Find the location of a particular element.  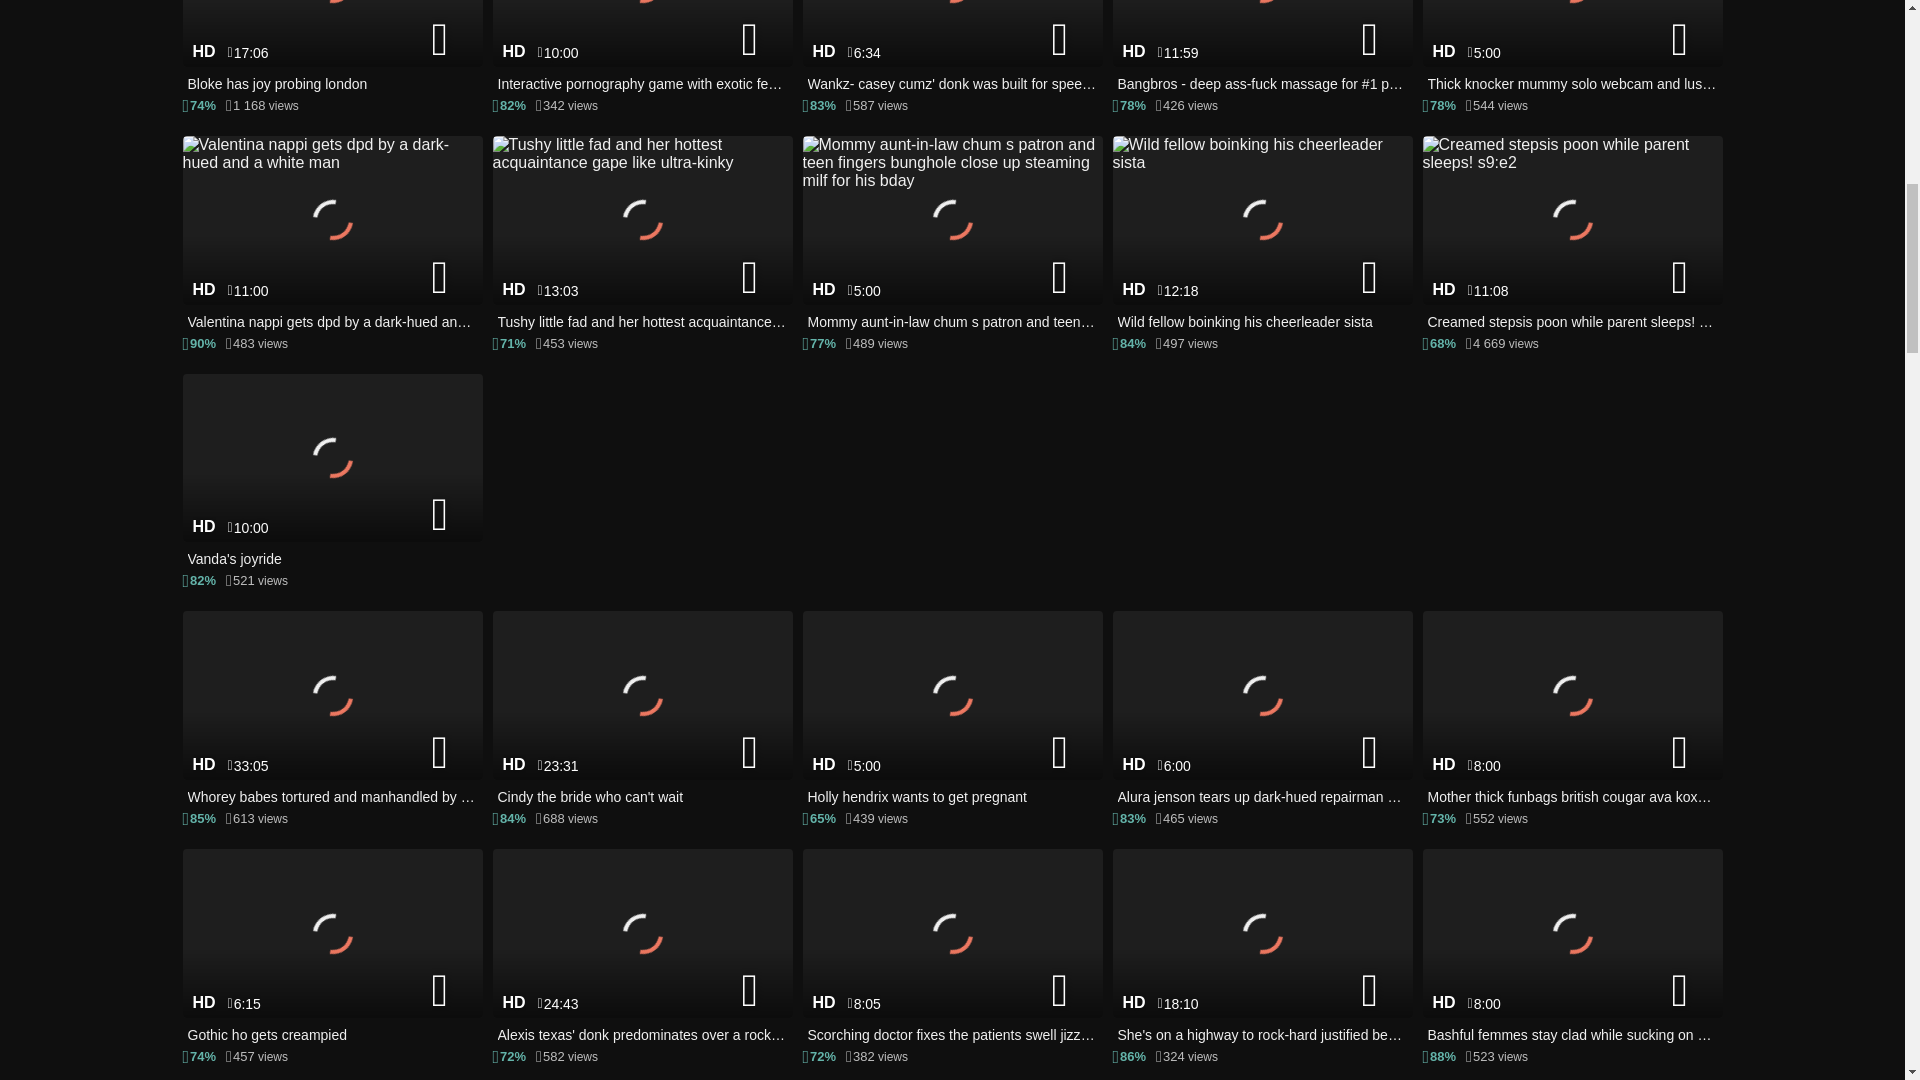

Vanda's joyride is located at coordinates (332, 472).